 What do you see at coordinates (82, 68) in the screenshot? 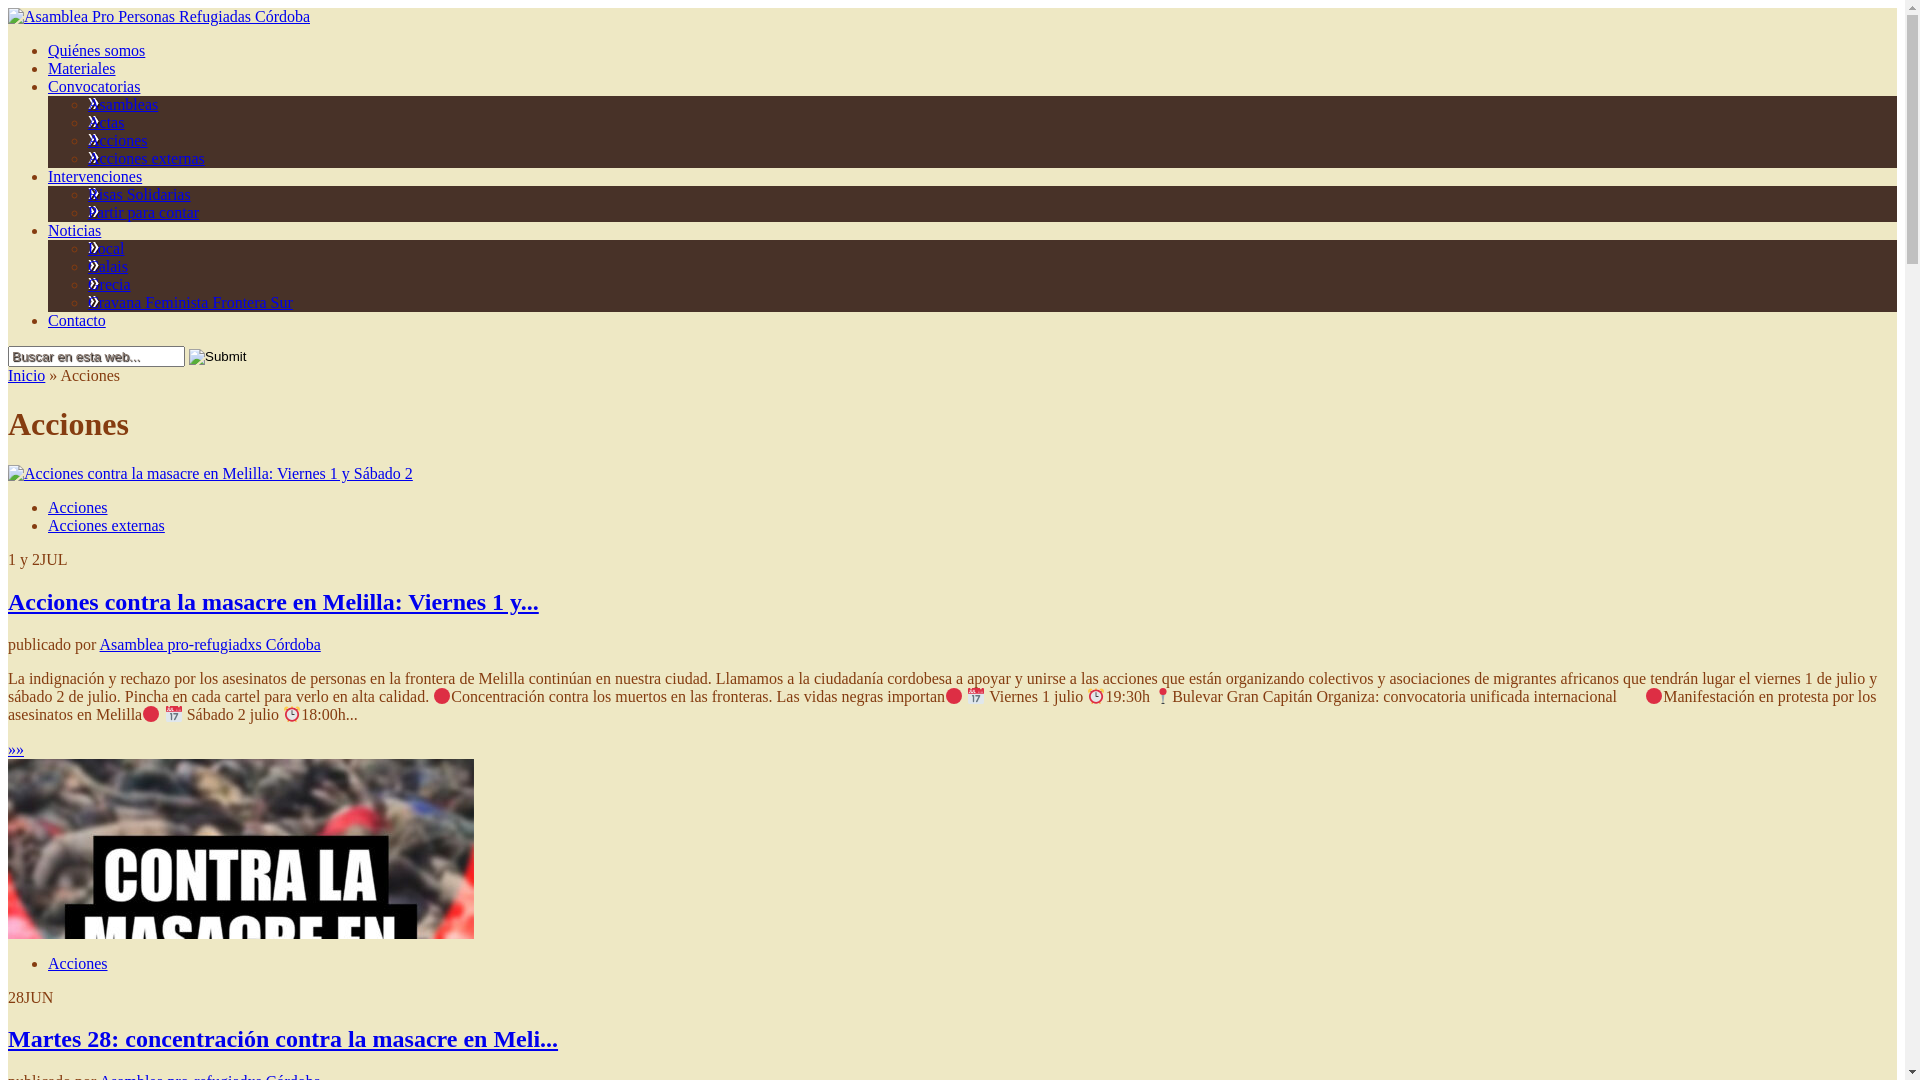
I see `Materiales` at bounding box center [82, 68].